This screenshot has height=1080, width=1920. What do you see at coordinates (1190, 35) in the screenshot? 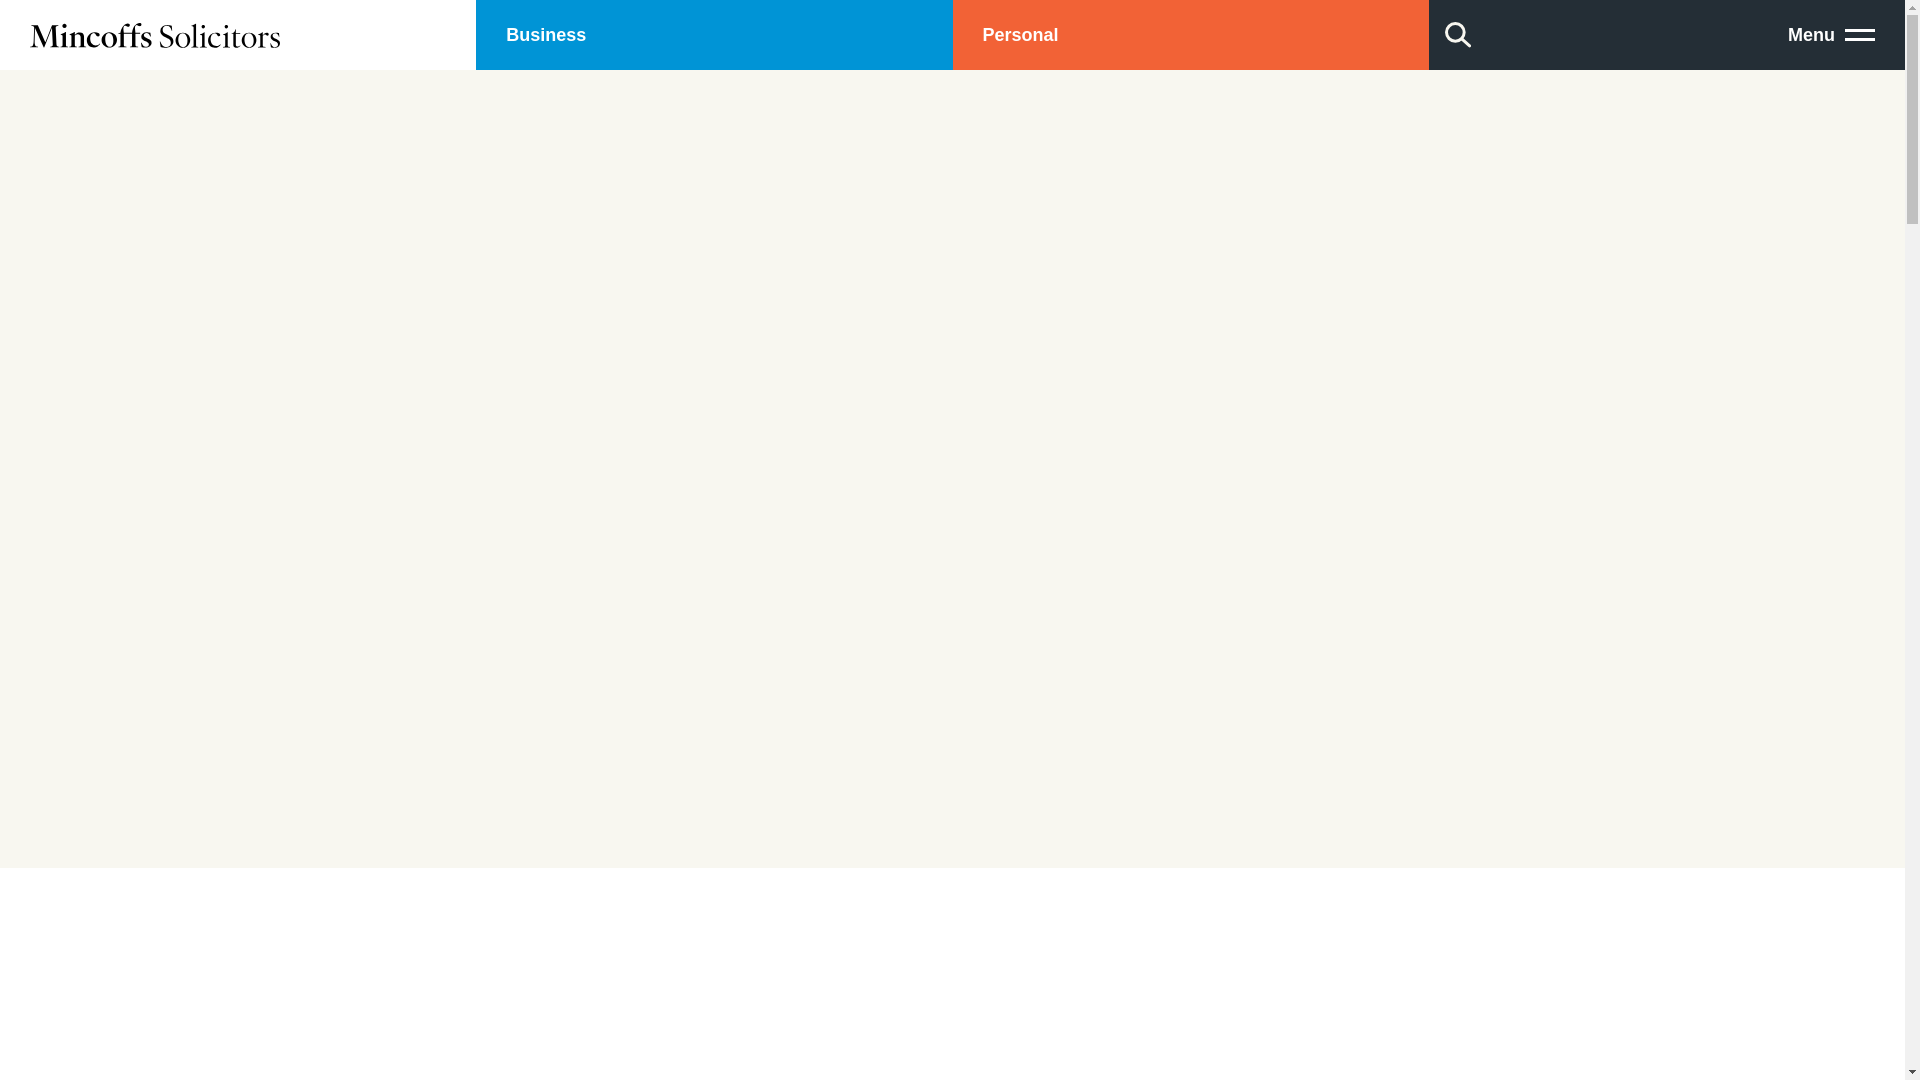
I see `Personal` at bounding box center [1190, 35].